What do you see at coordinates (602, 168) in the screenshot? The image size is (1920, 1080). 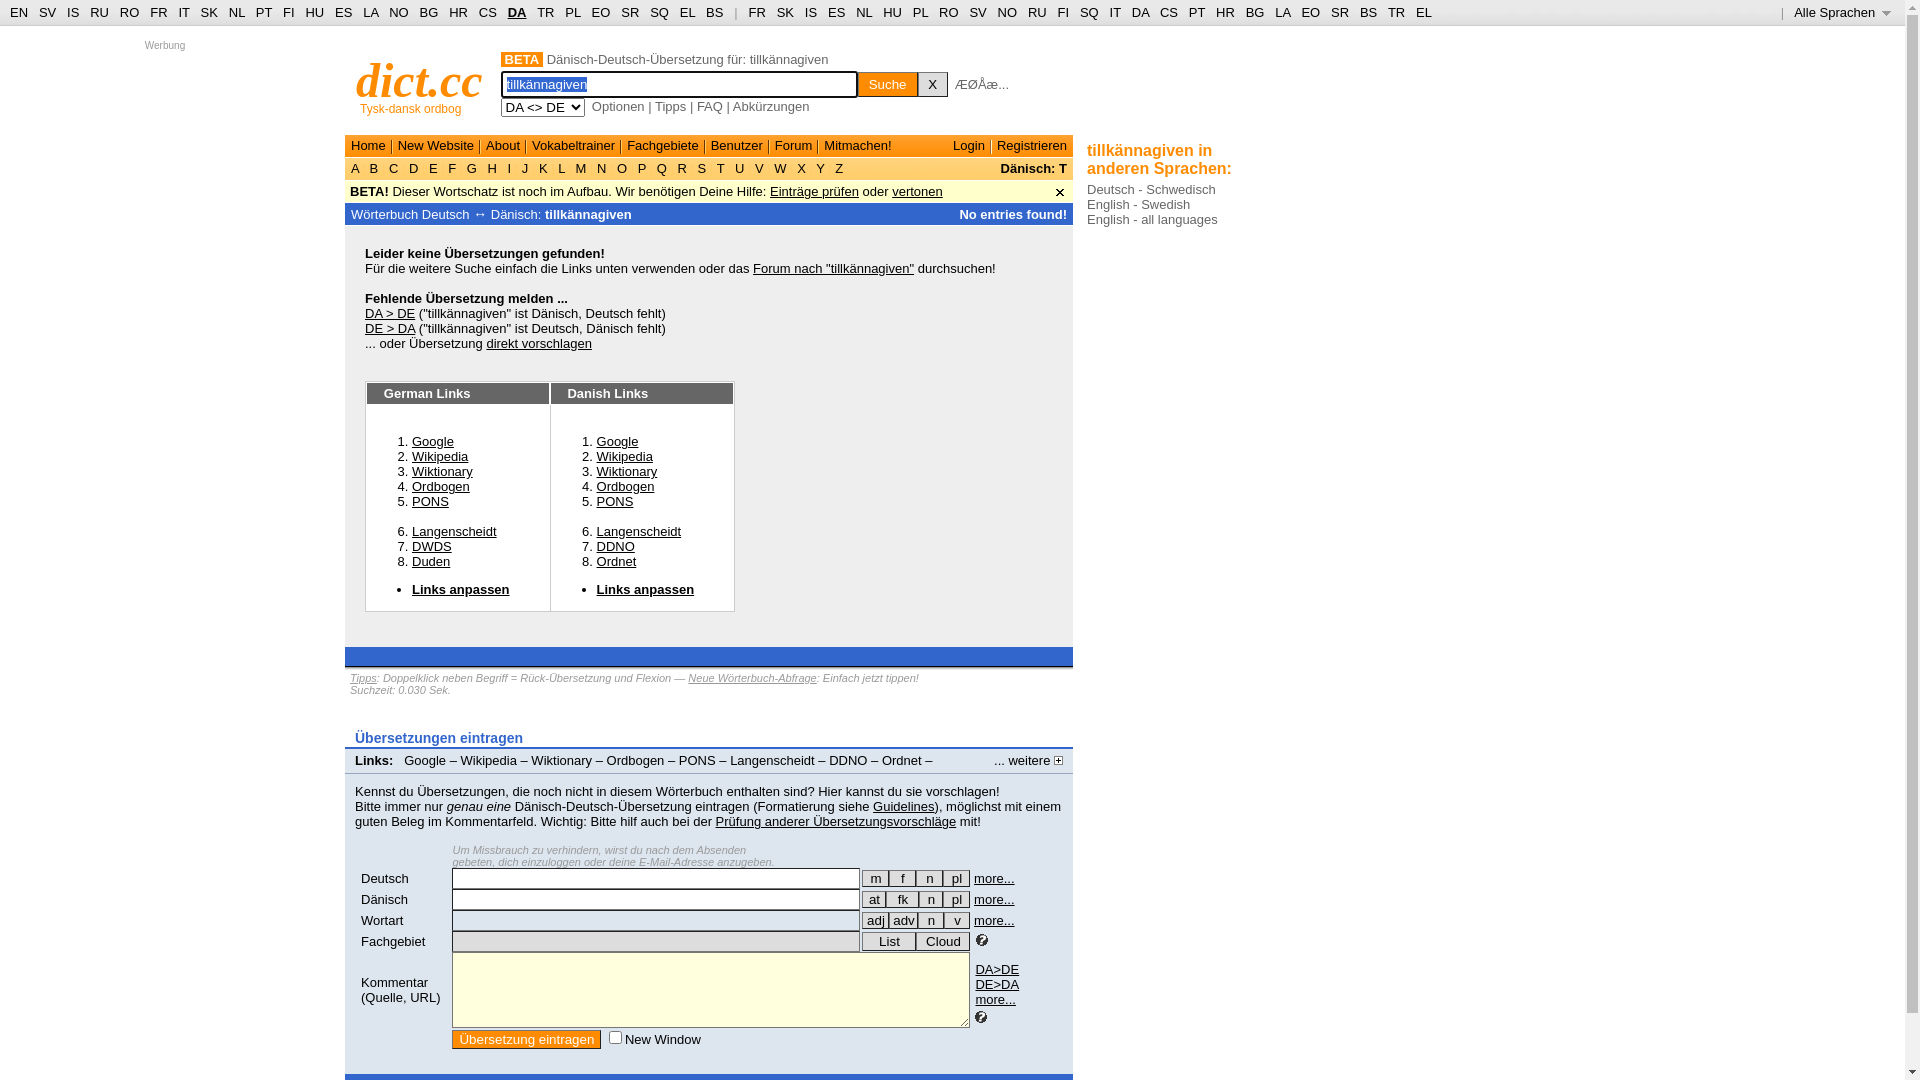 I see `N` at bounding box center [602, 168].